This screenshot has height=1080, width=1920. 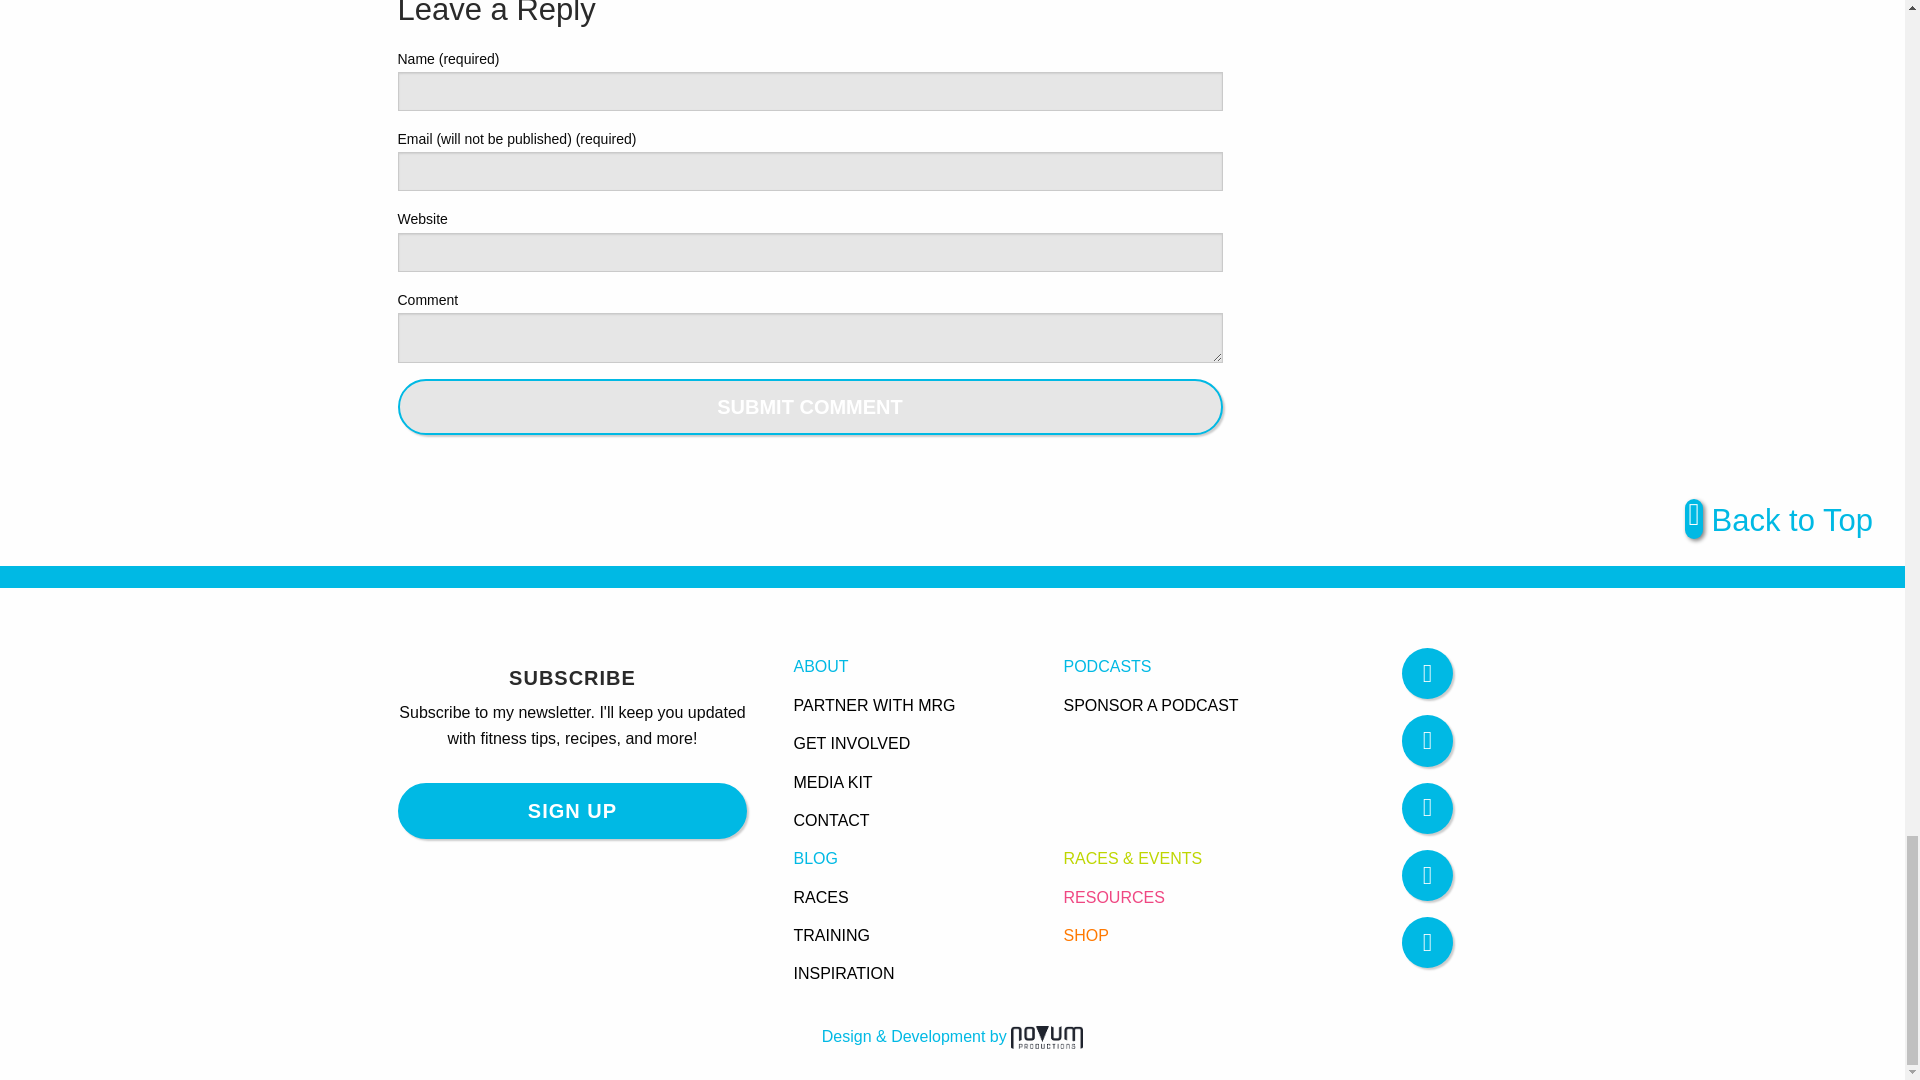 I want to click on Back to Top, so click(x=1779, y=524).